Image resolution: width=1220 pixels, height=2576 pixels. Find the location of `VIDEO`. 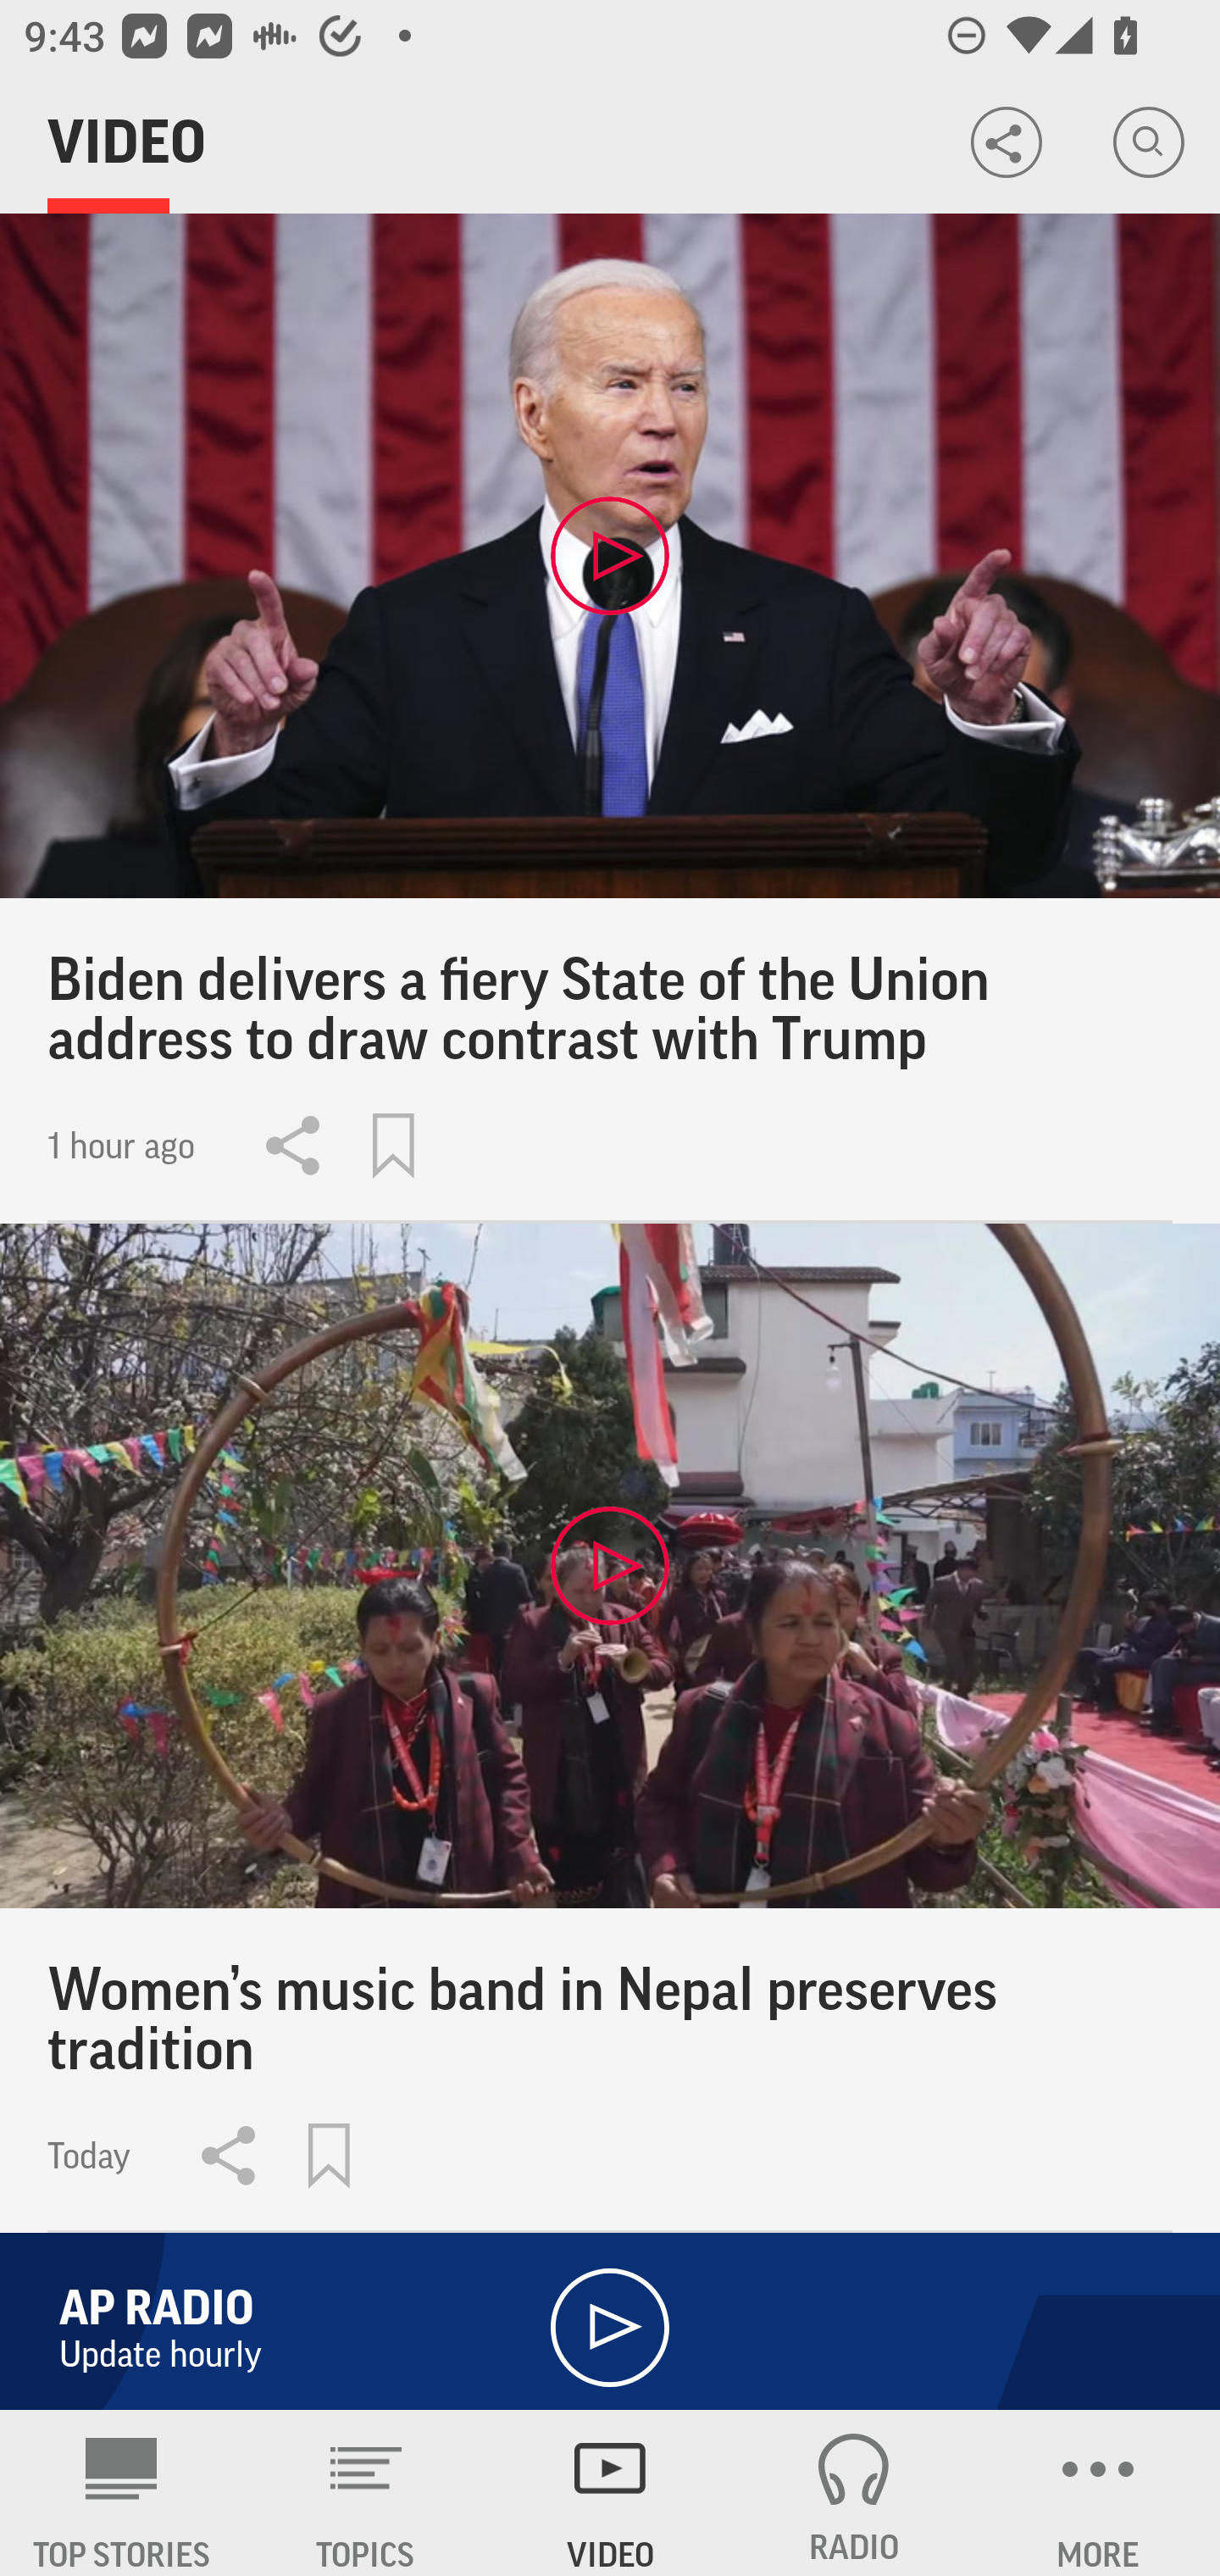

VIDEO is located at coordinates (610, 2493).